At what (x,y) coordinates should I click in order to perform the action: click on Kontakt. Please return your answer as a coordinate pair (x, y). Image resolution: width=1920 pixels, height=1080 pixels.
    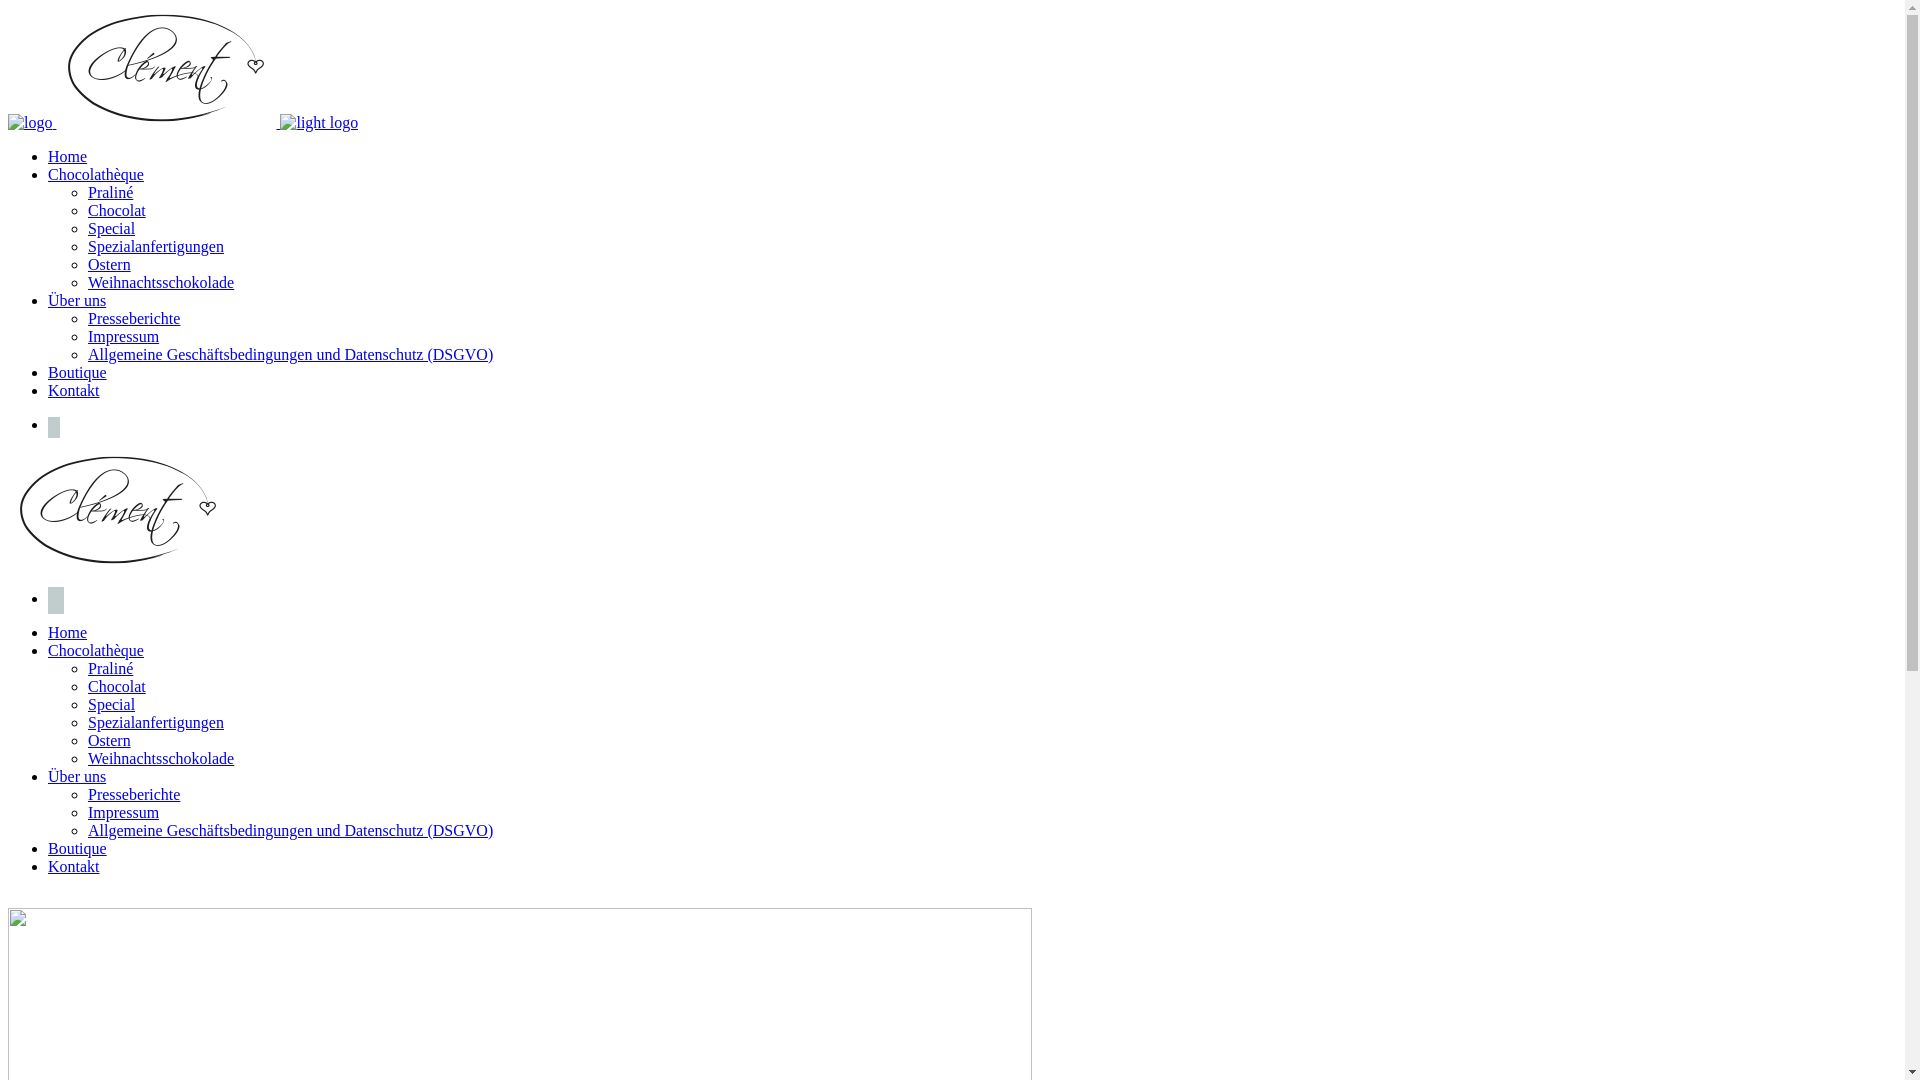
    Looking at the image, I should click on (74, 866).